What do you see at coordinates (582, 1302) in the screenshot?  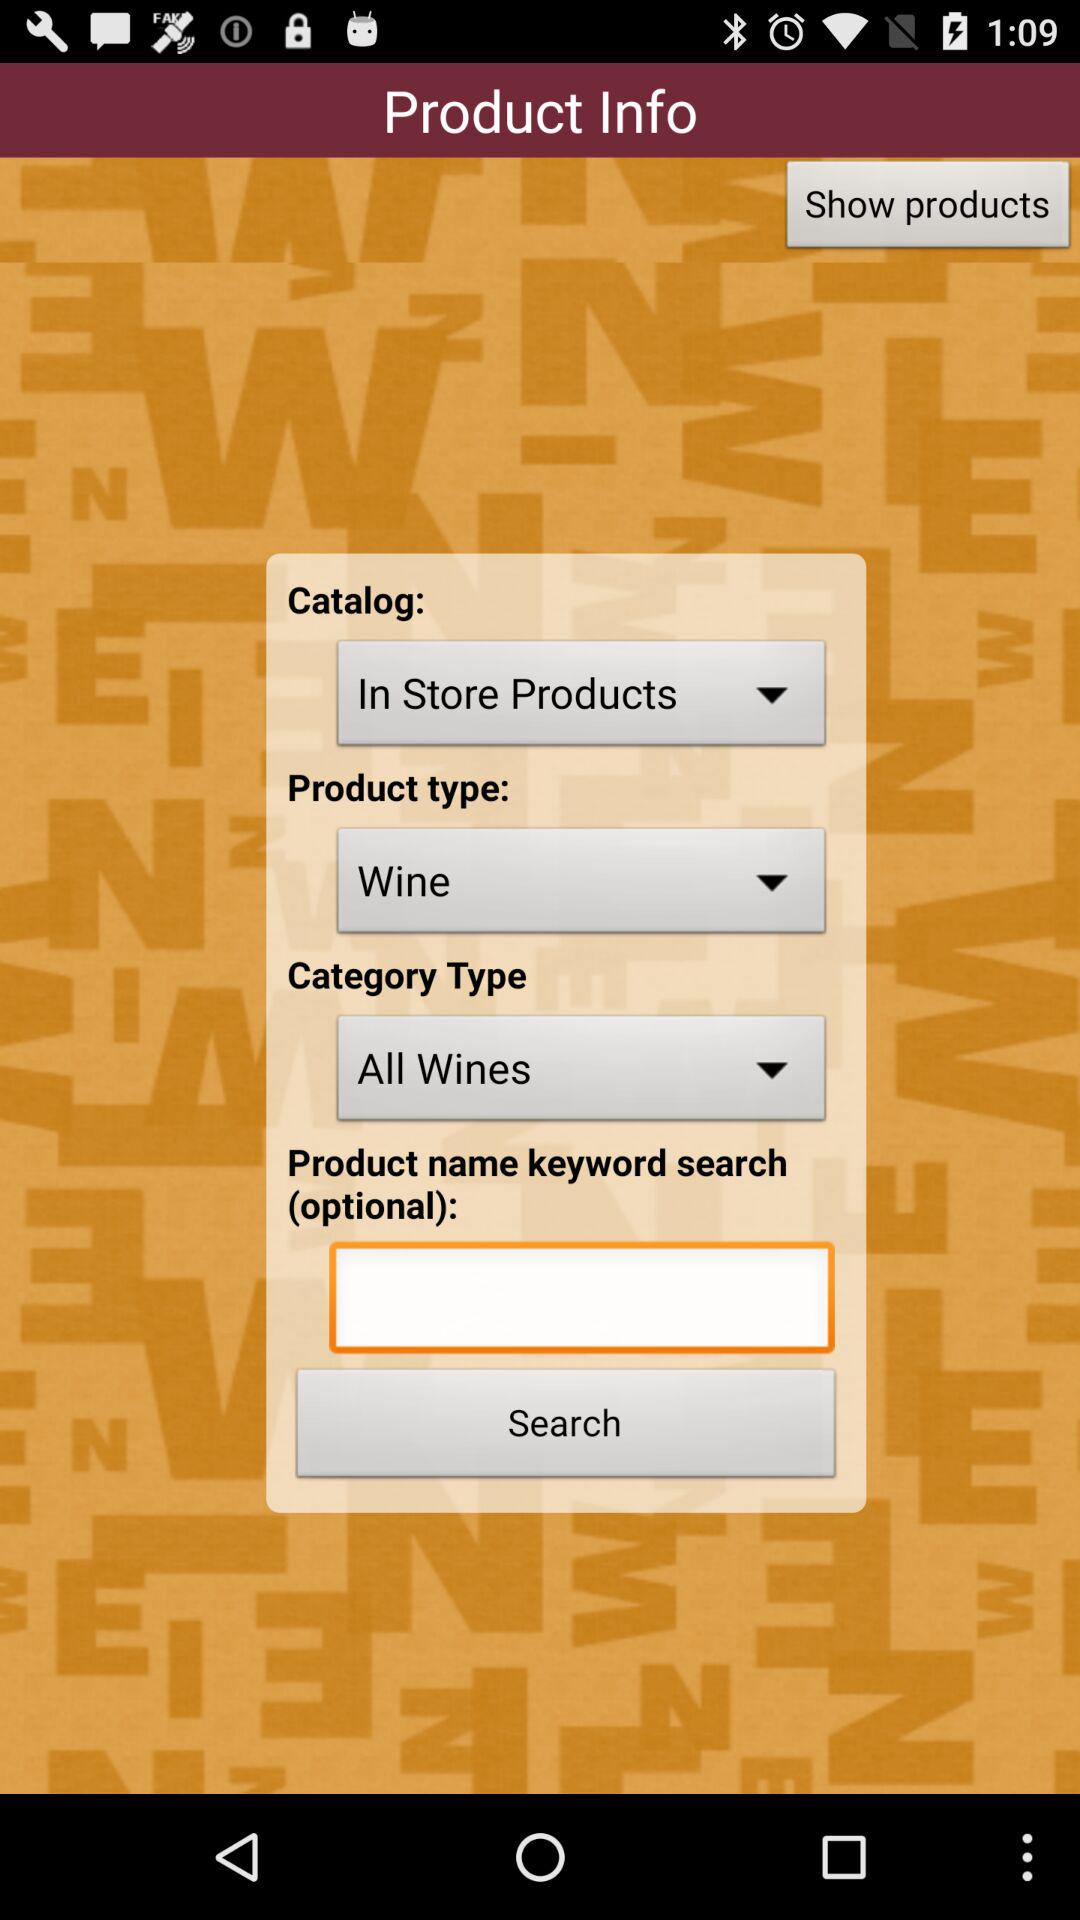 I see `product name keyword search` at bounding box center [582, 1302].